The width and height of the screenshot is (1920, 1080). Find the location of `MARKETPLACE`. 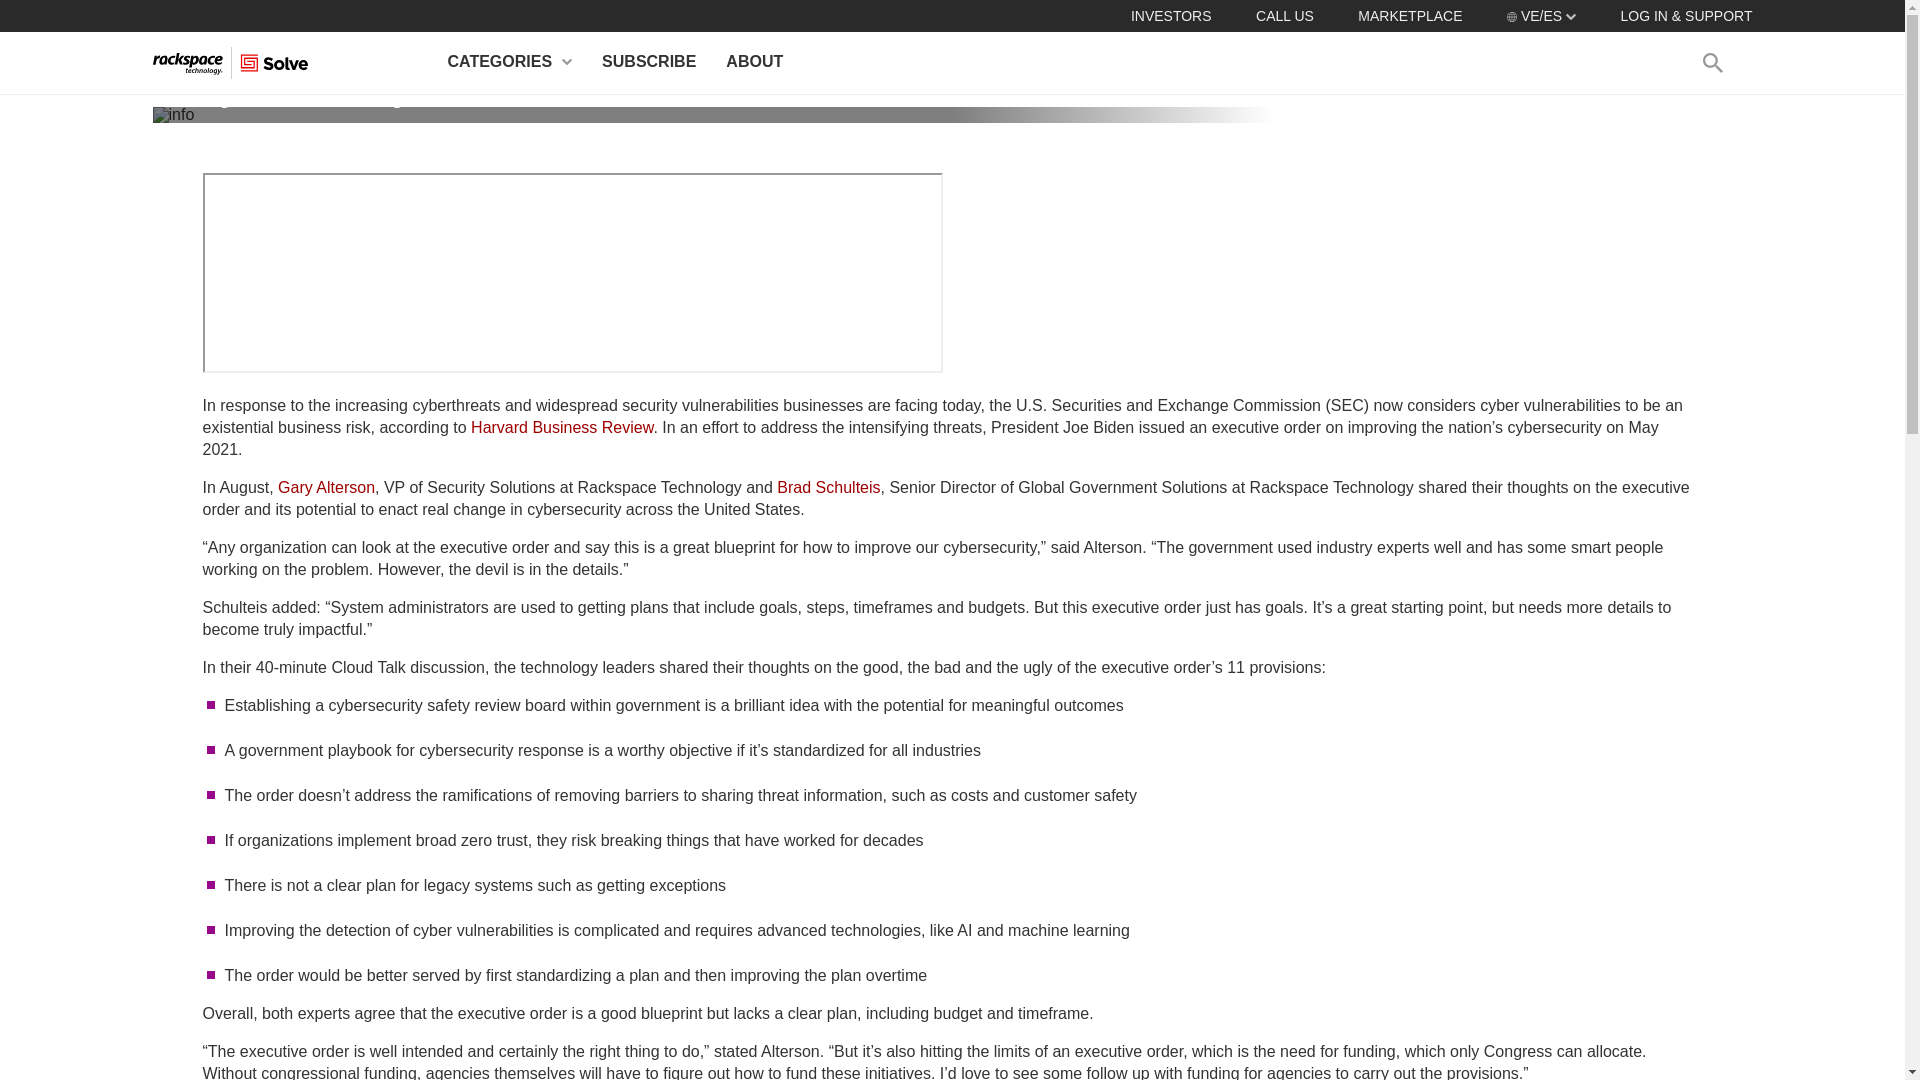

MARKETPLACE is located at coordinates (1409, 15).